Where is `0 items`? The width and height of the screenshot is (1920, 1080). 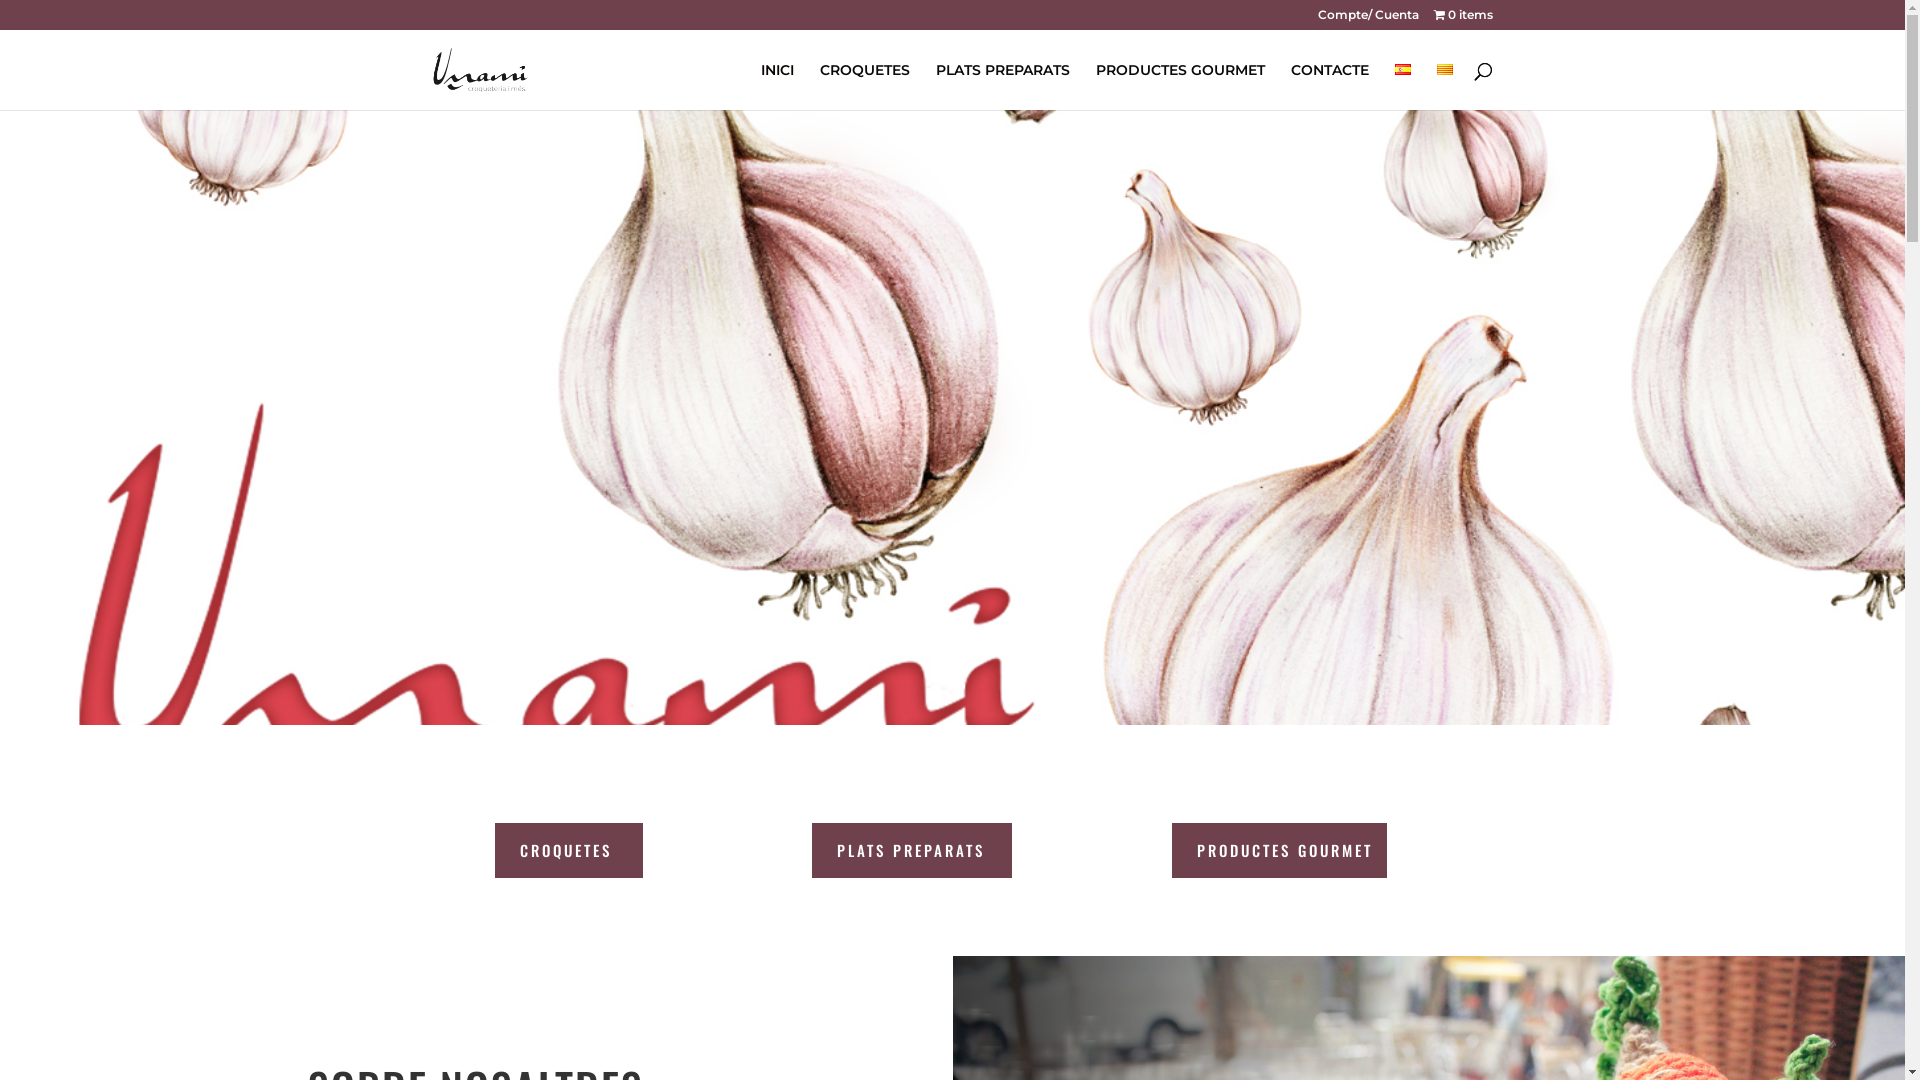
0 items is located at coordinates (1464, 20).